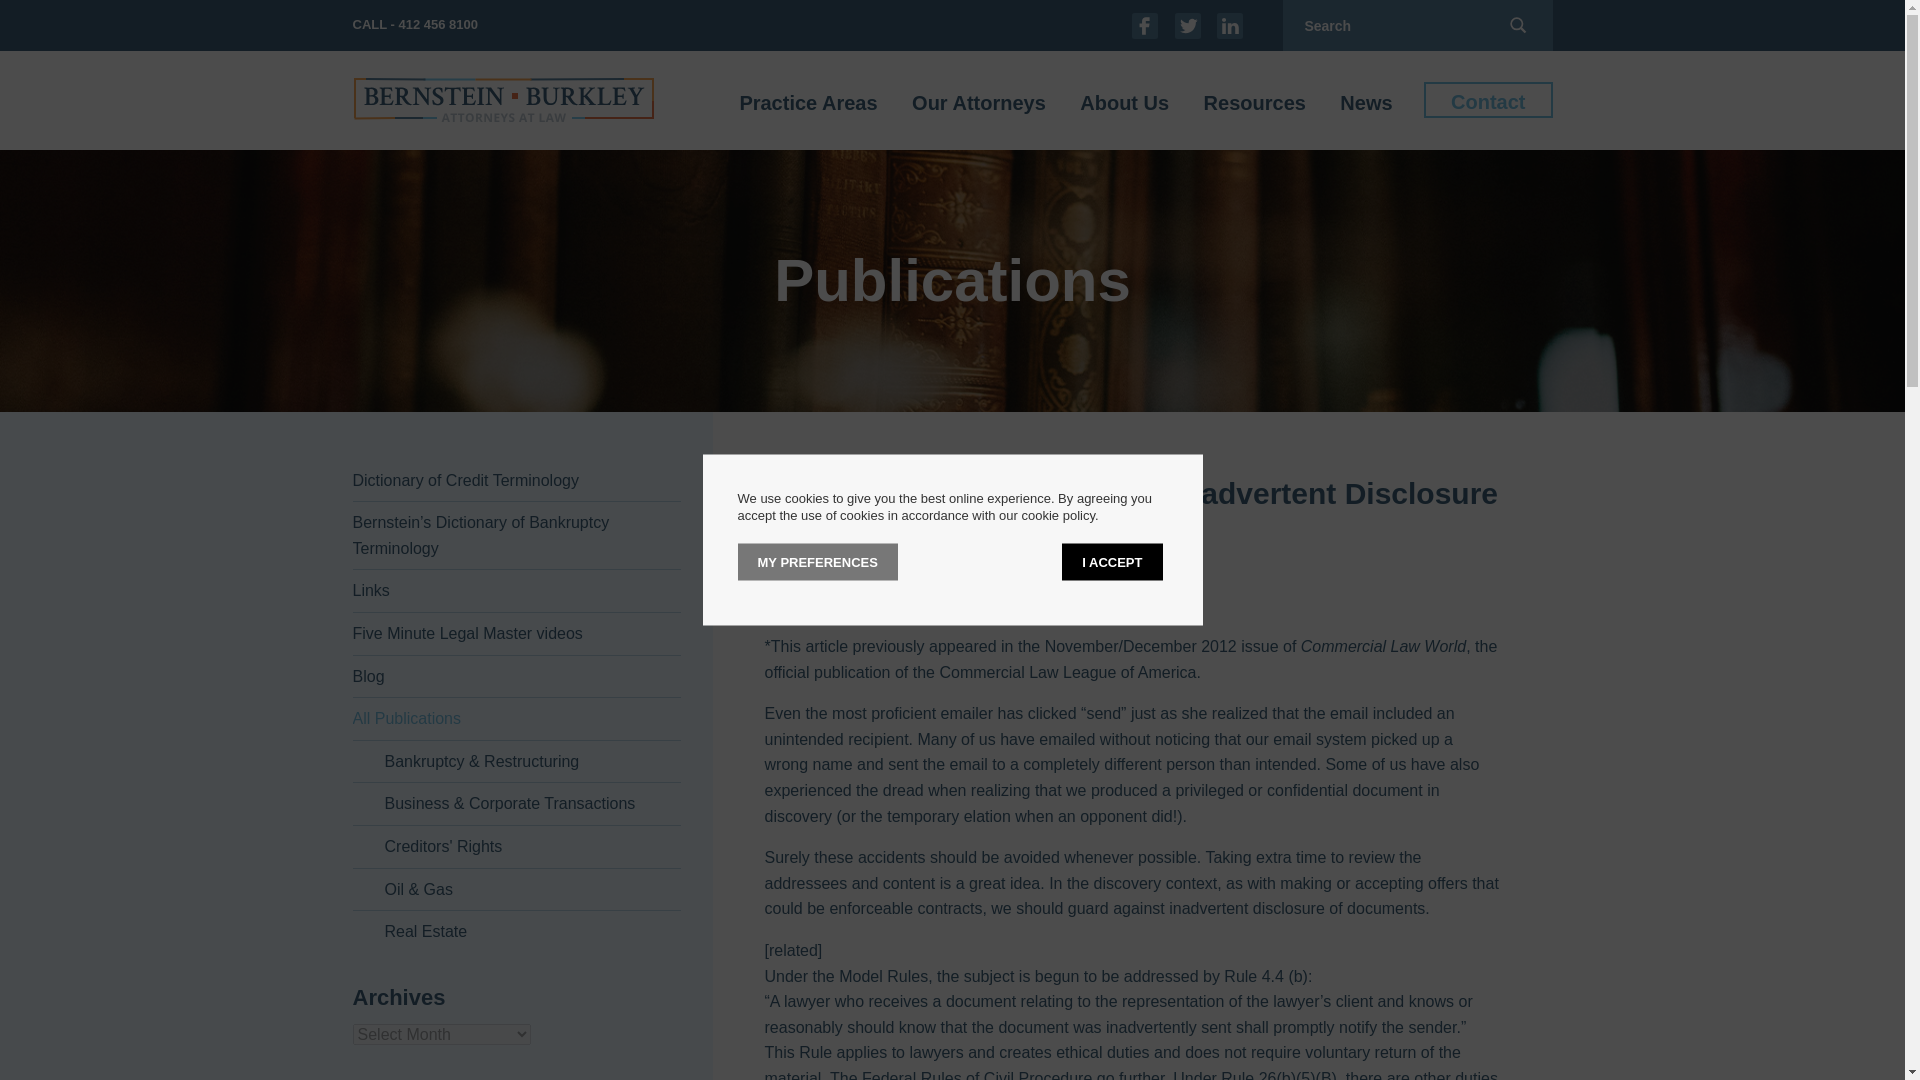 The height and width of the screenshot is (1080, 1920). What do you see at coordinates (1188, 24) in the screenshot?
I see `Twitter` at bounding box center [1188, 24].